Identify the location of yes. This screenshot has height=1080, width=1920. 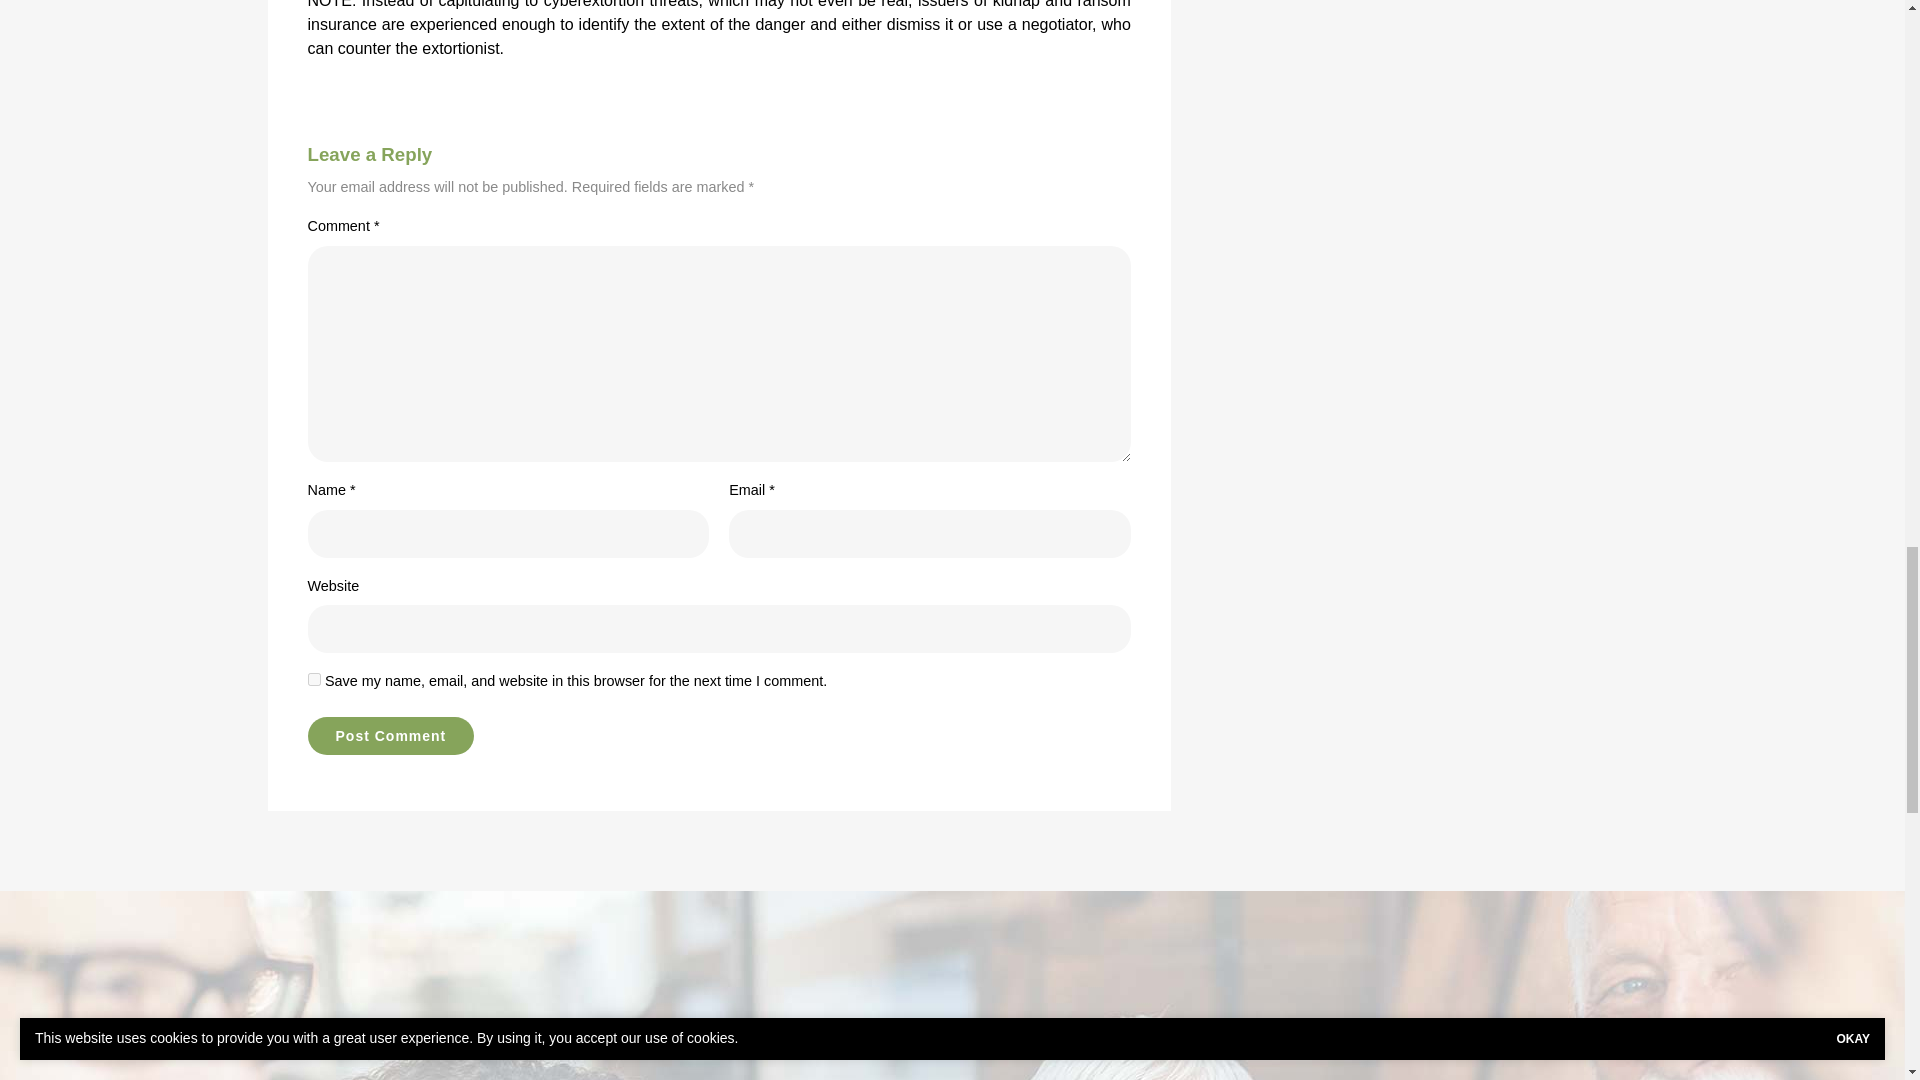
(314, 678).